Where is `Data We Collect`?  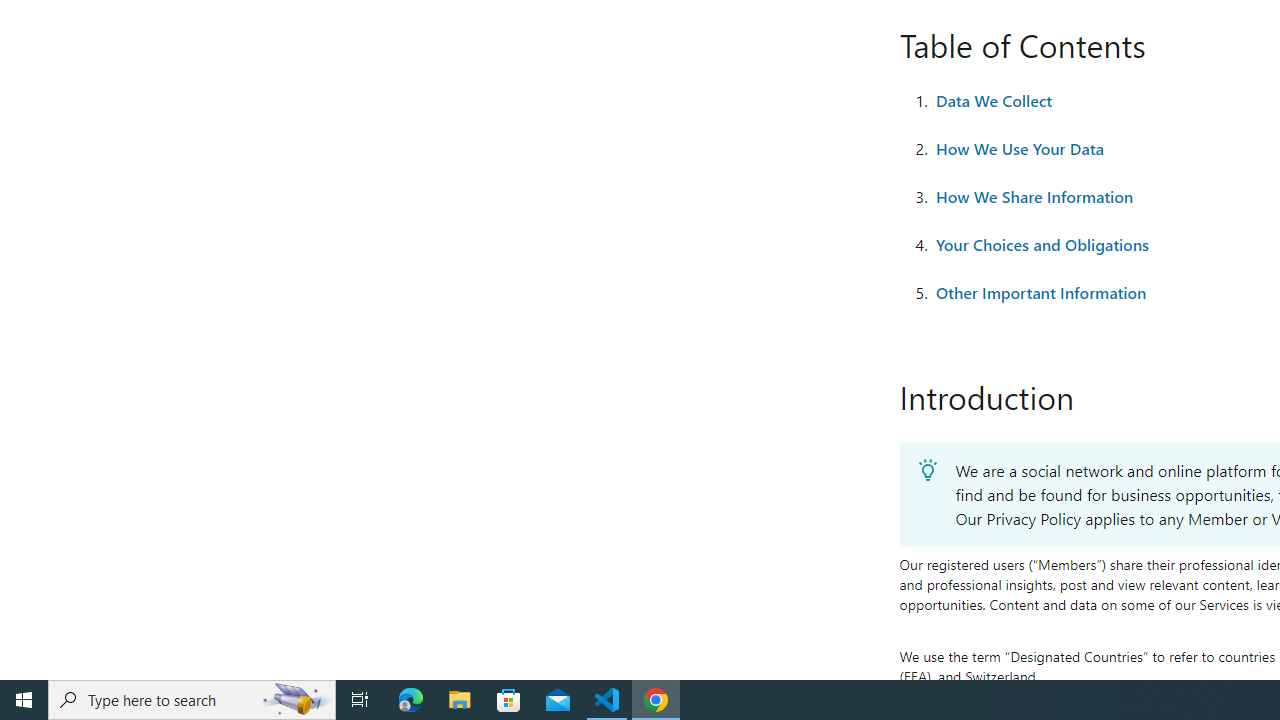 Data We Collect is located at coordinates (994, 101).